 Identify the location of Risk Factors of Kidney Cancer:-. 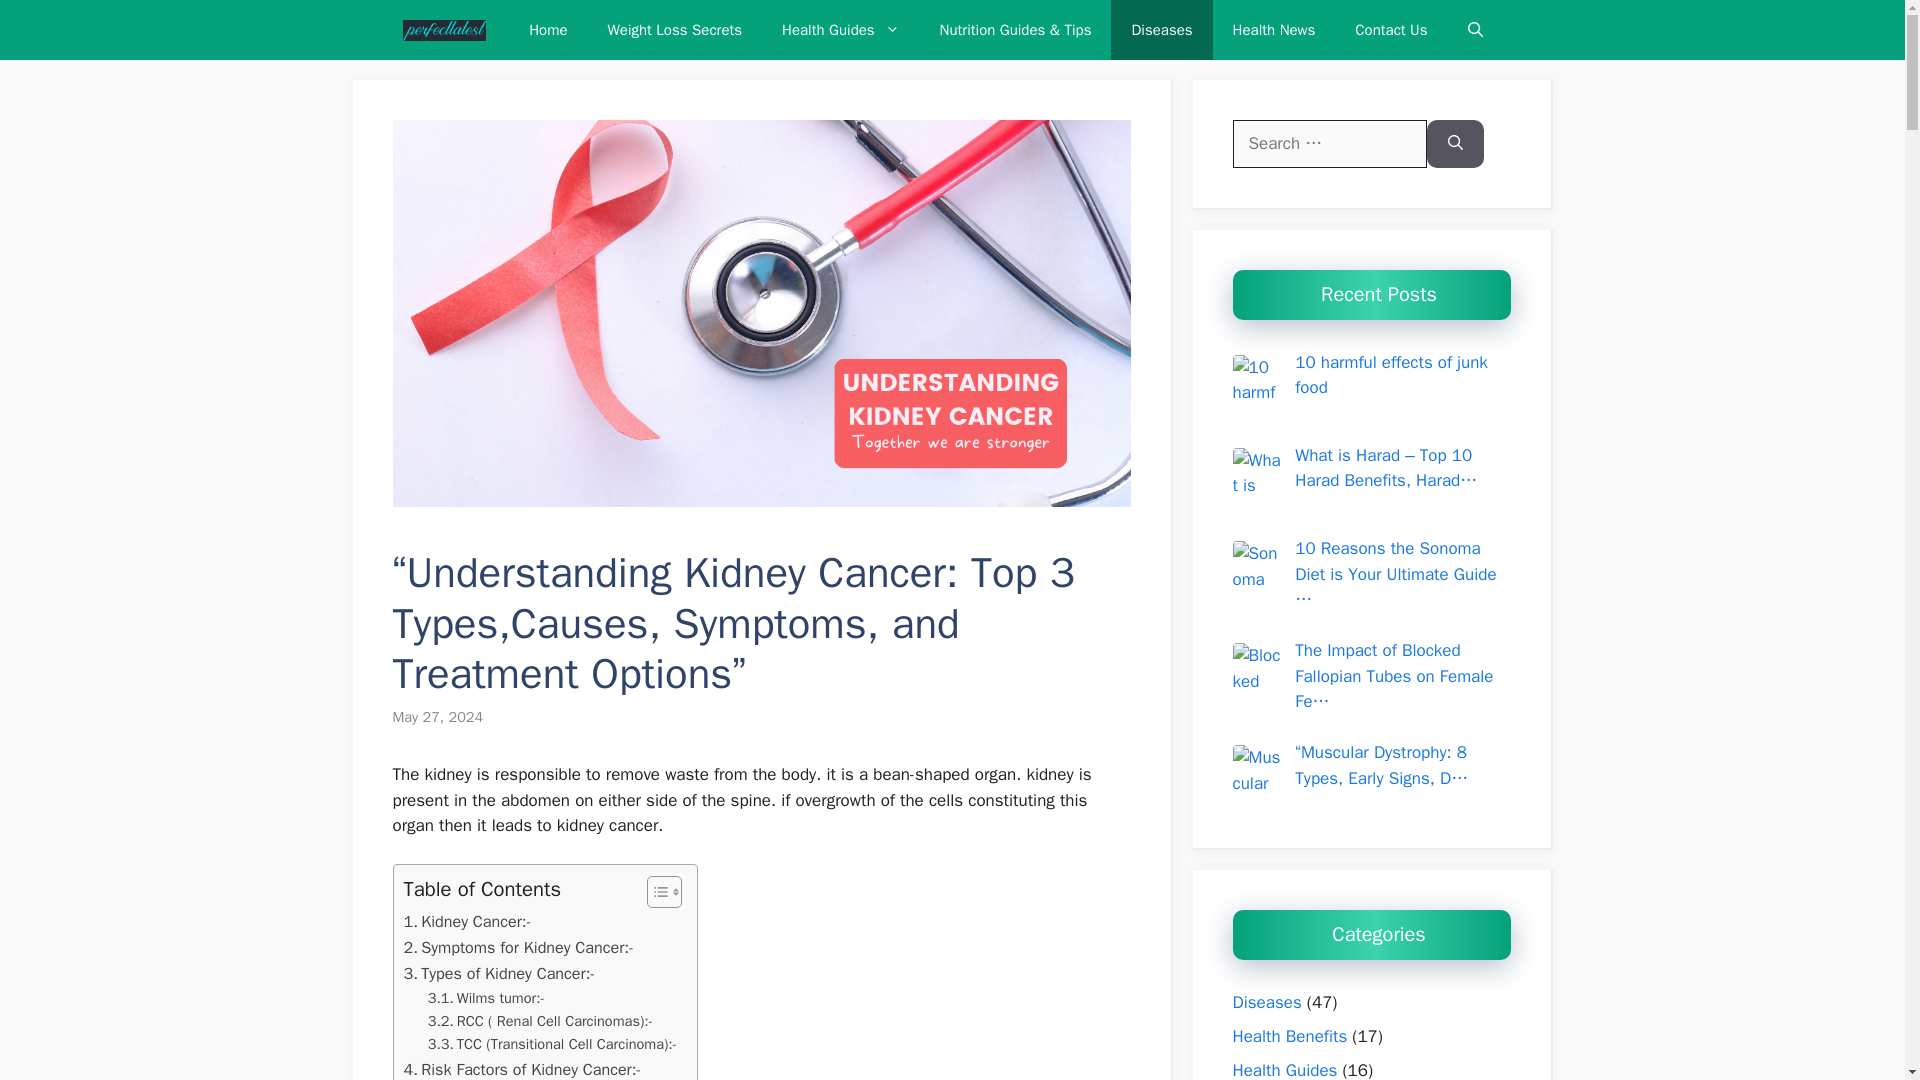
(522, 1068).